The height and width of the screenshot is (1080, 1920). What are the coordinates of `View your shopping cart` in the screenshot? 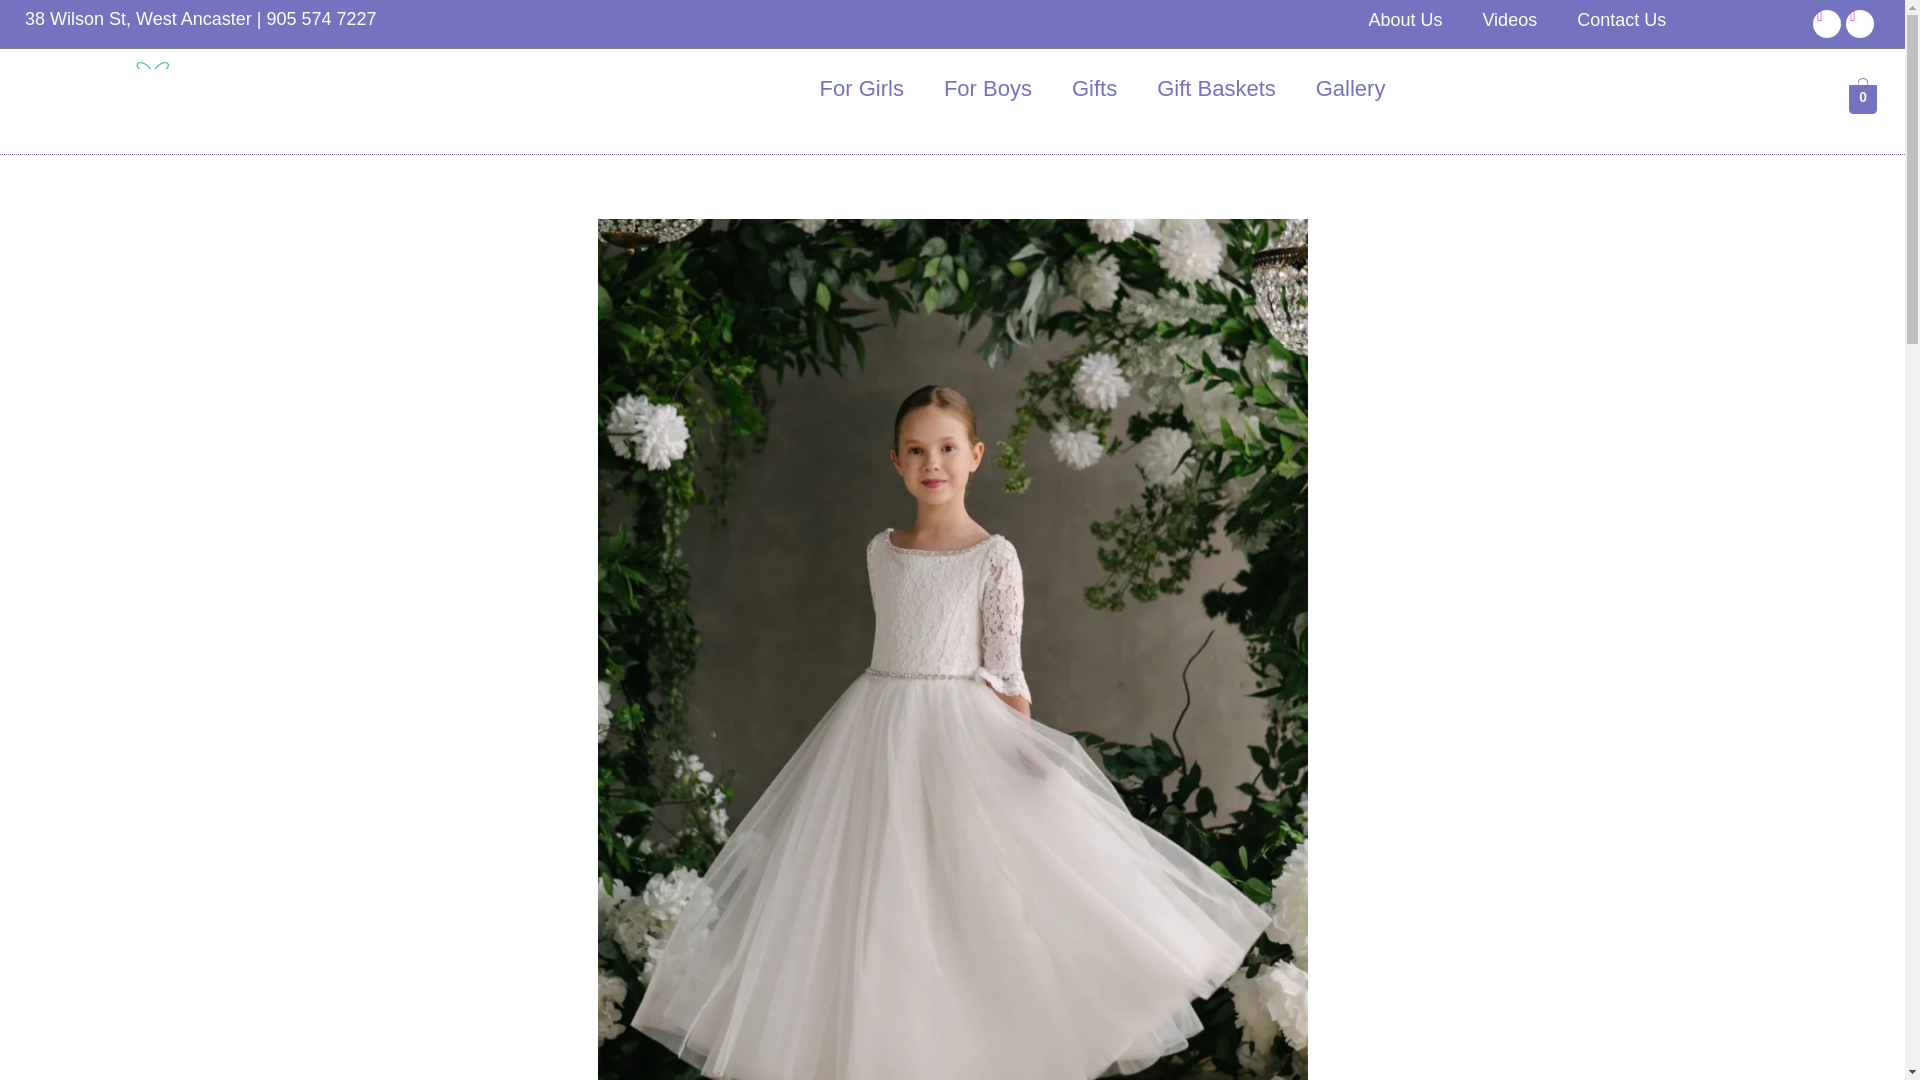 It's located at (1862, 98).